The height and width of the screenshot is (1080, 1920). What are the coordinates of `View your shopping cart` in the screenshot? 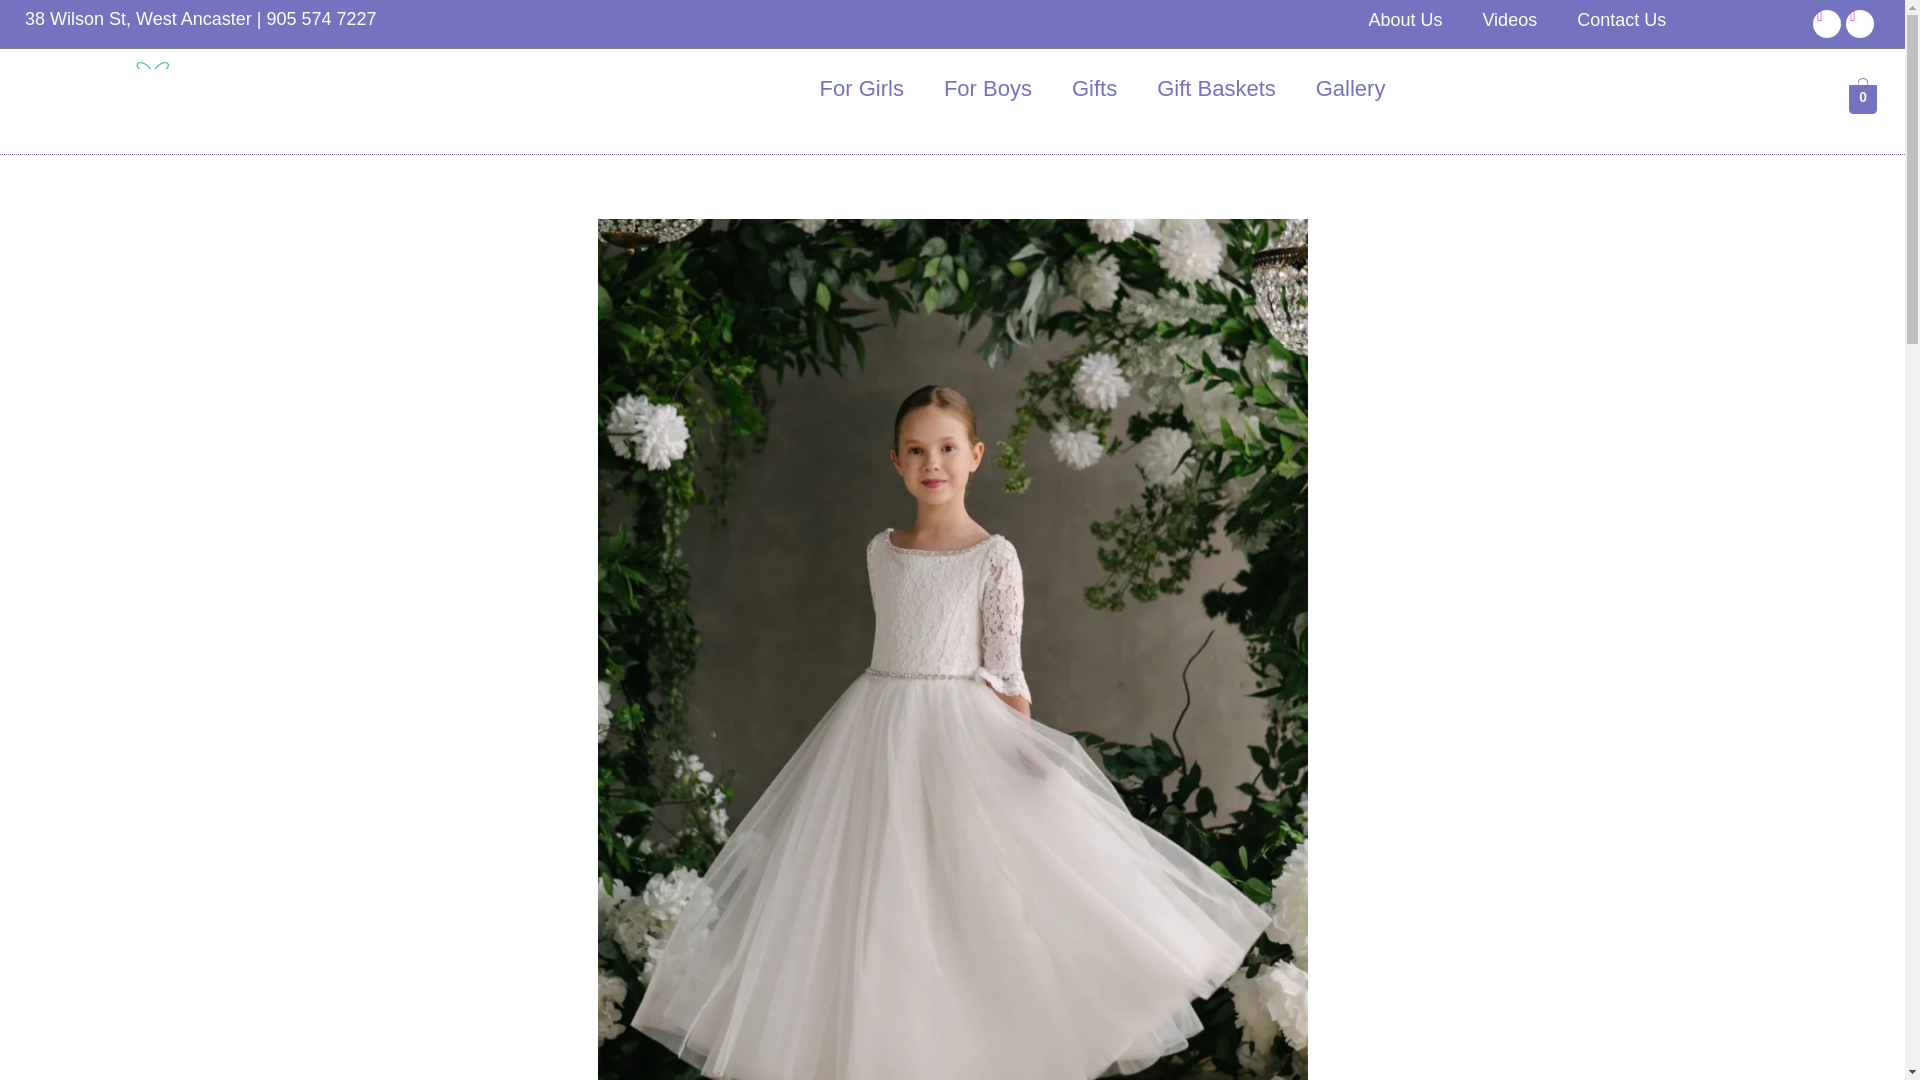 It's located at (1862, 98).